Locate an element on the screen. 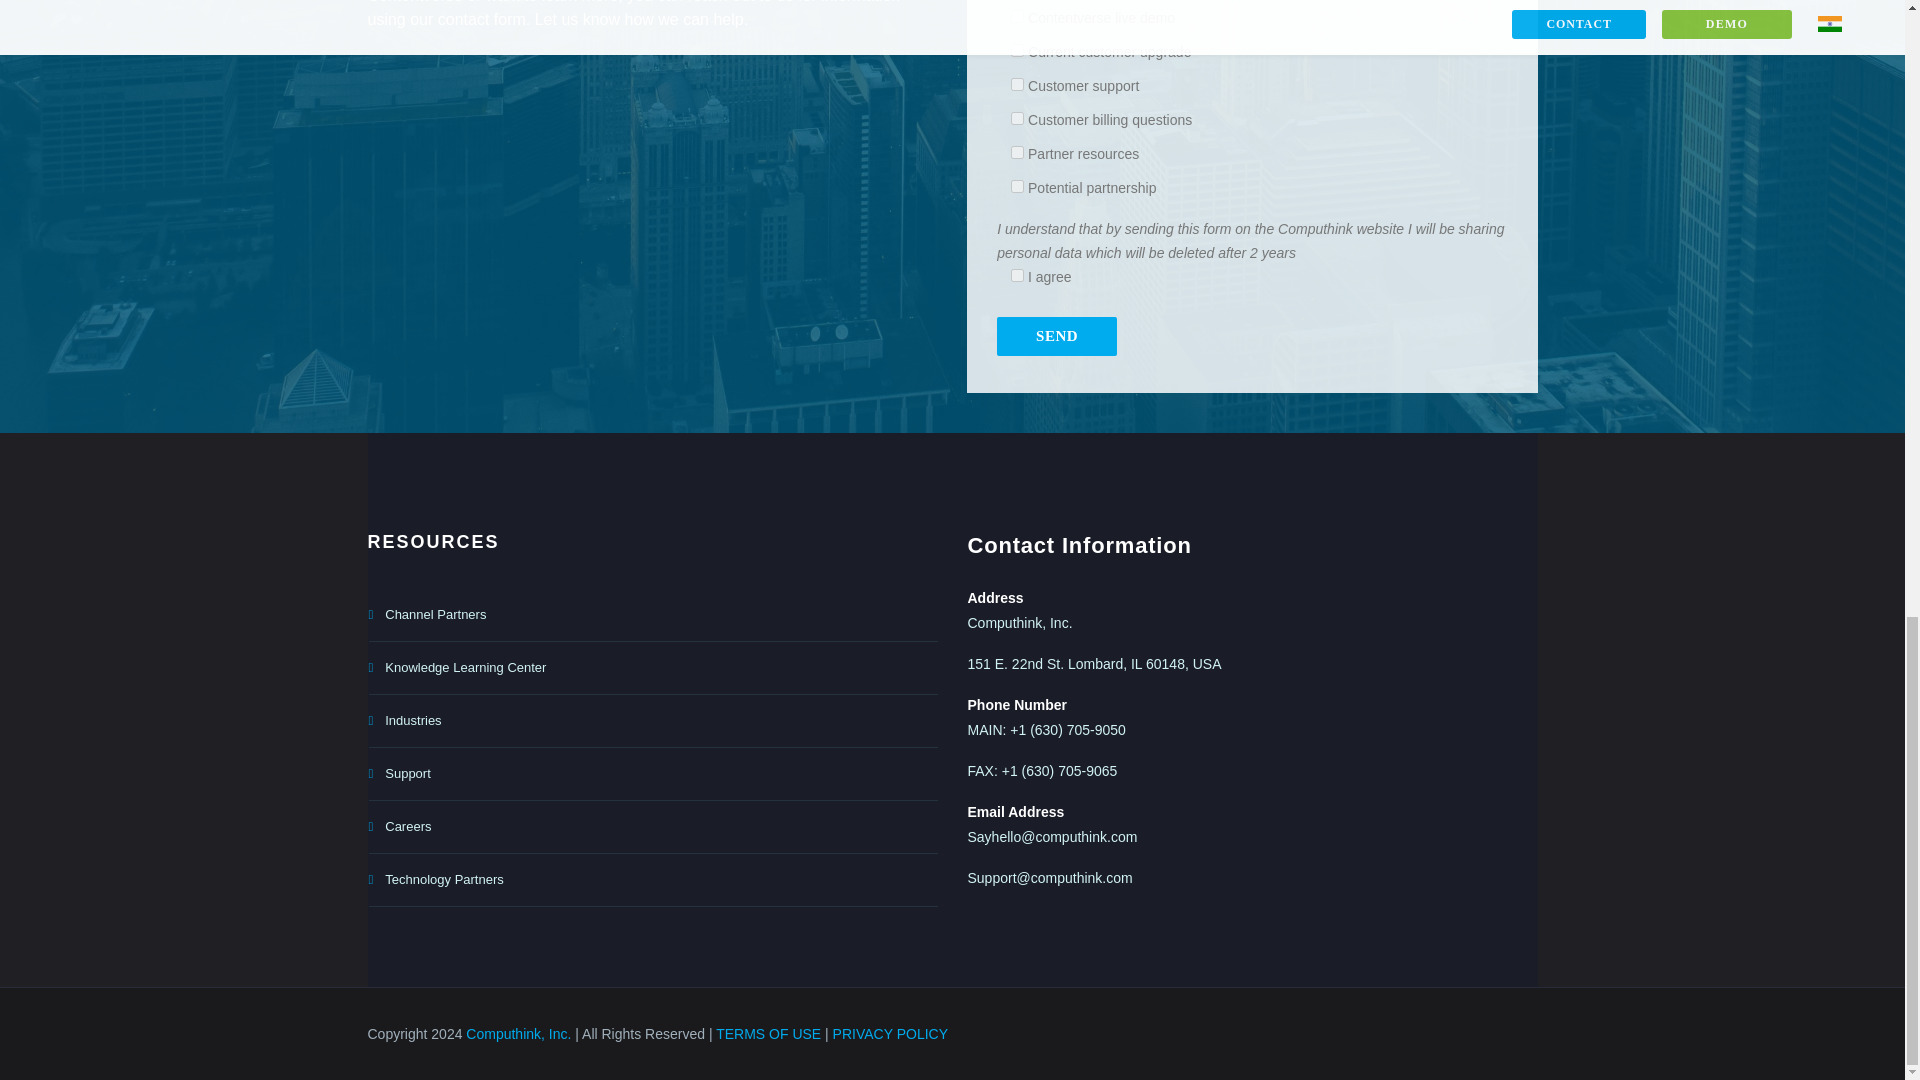  Contentverse live demo is located at coordinates (1017, 16).